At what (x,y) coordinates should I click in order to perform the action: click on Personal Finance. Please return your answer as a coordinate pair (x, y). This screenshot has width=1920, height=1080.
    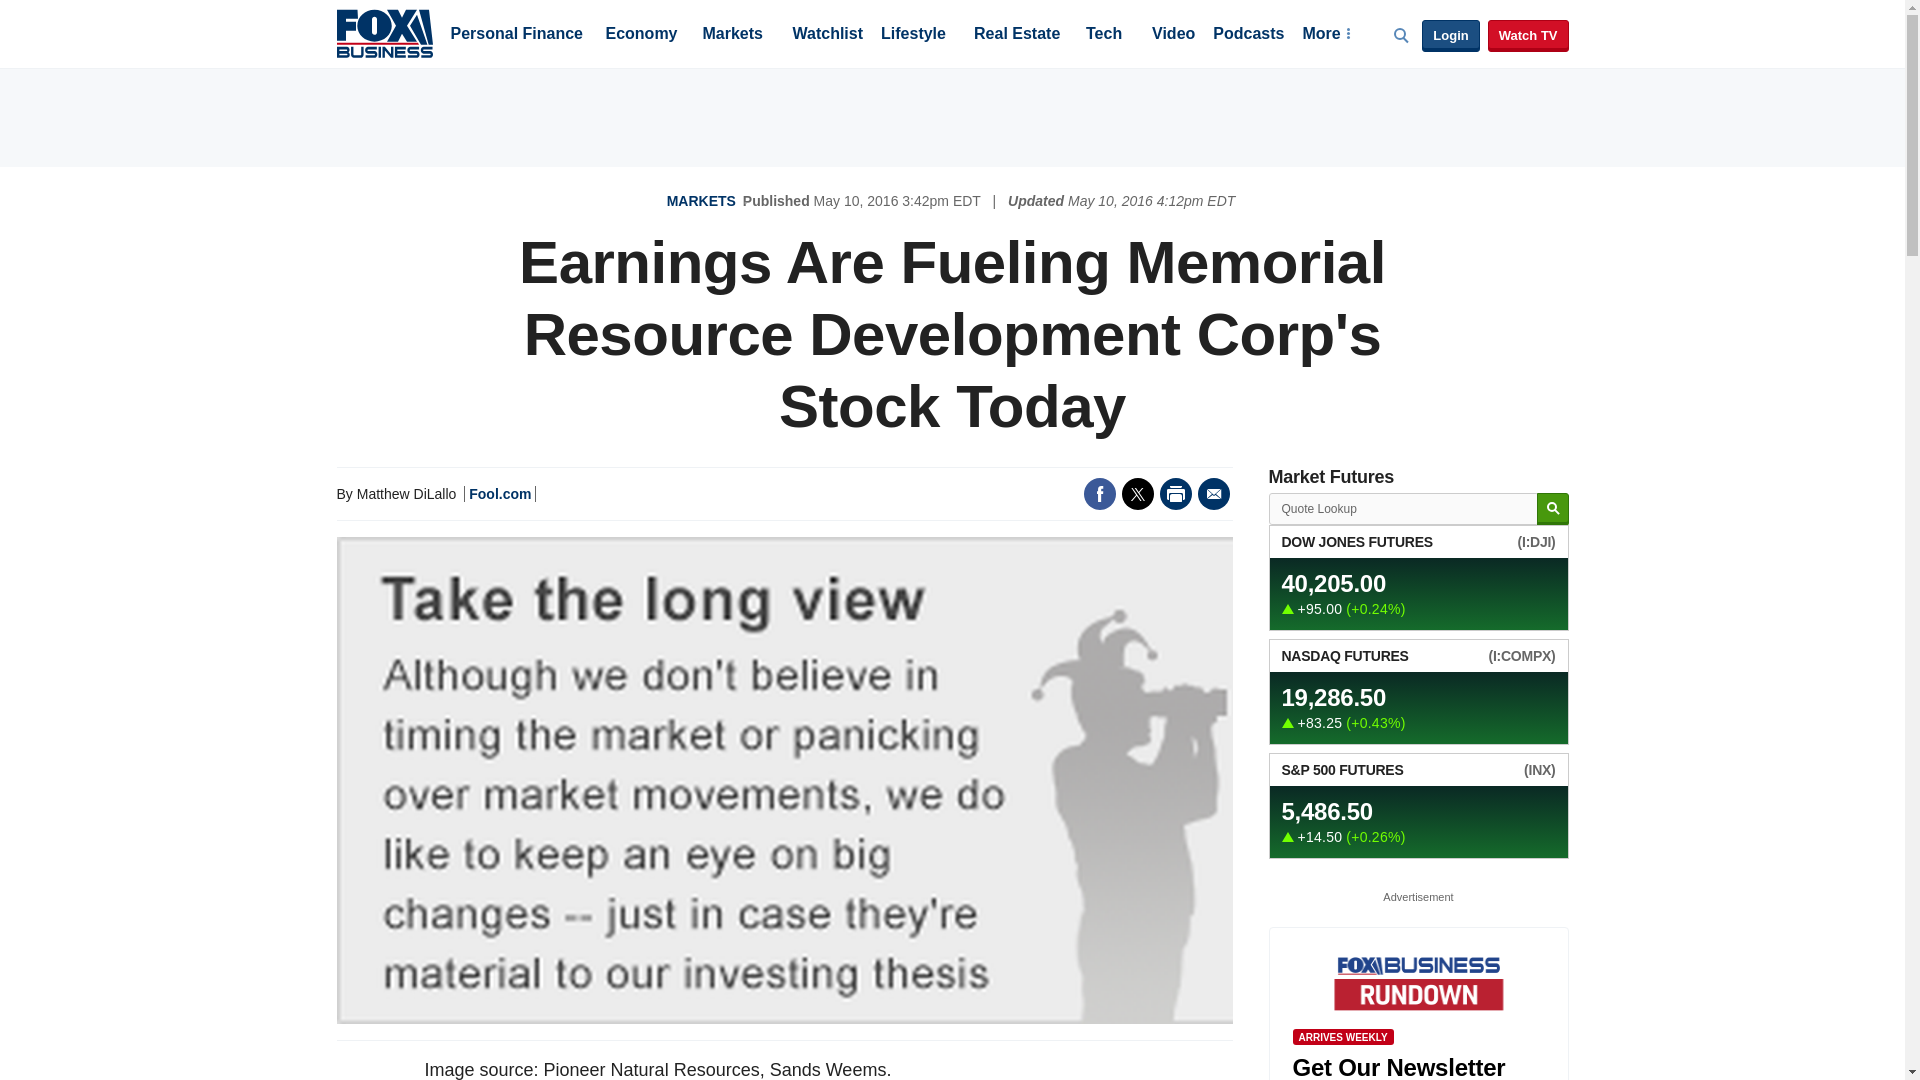
    Looking at the image, I should click on (516, 35).